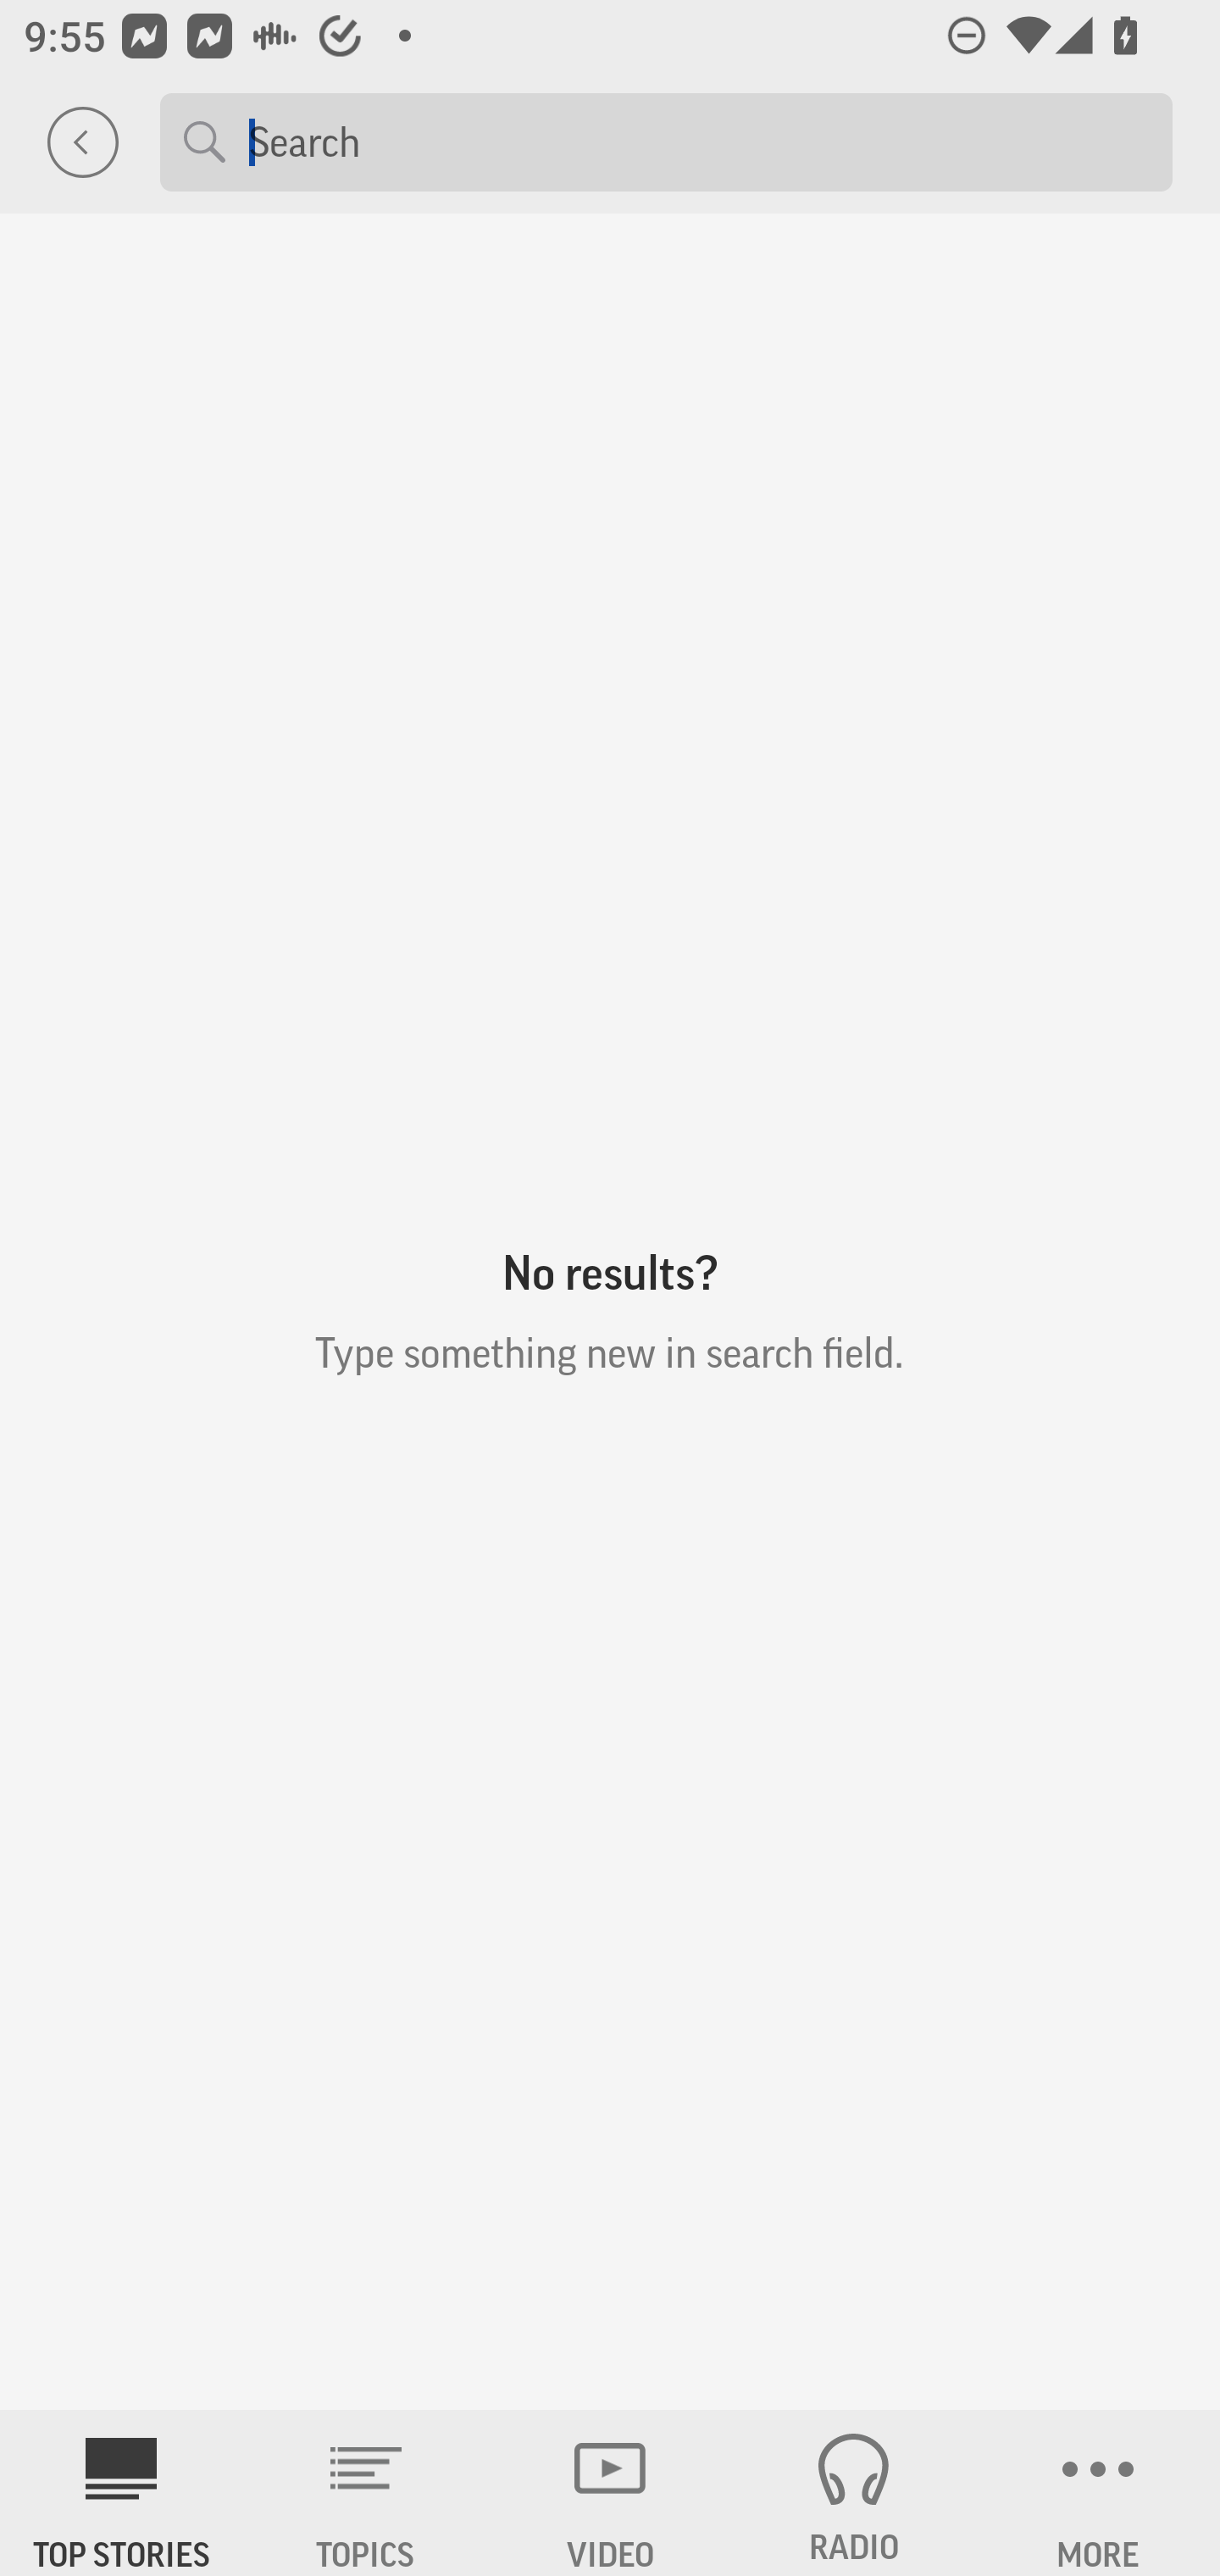 This screenshot has width=1220, height=2576. I want to click on AP News TOP STORIES, so click(122, 2493).